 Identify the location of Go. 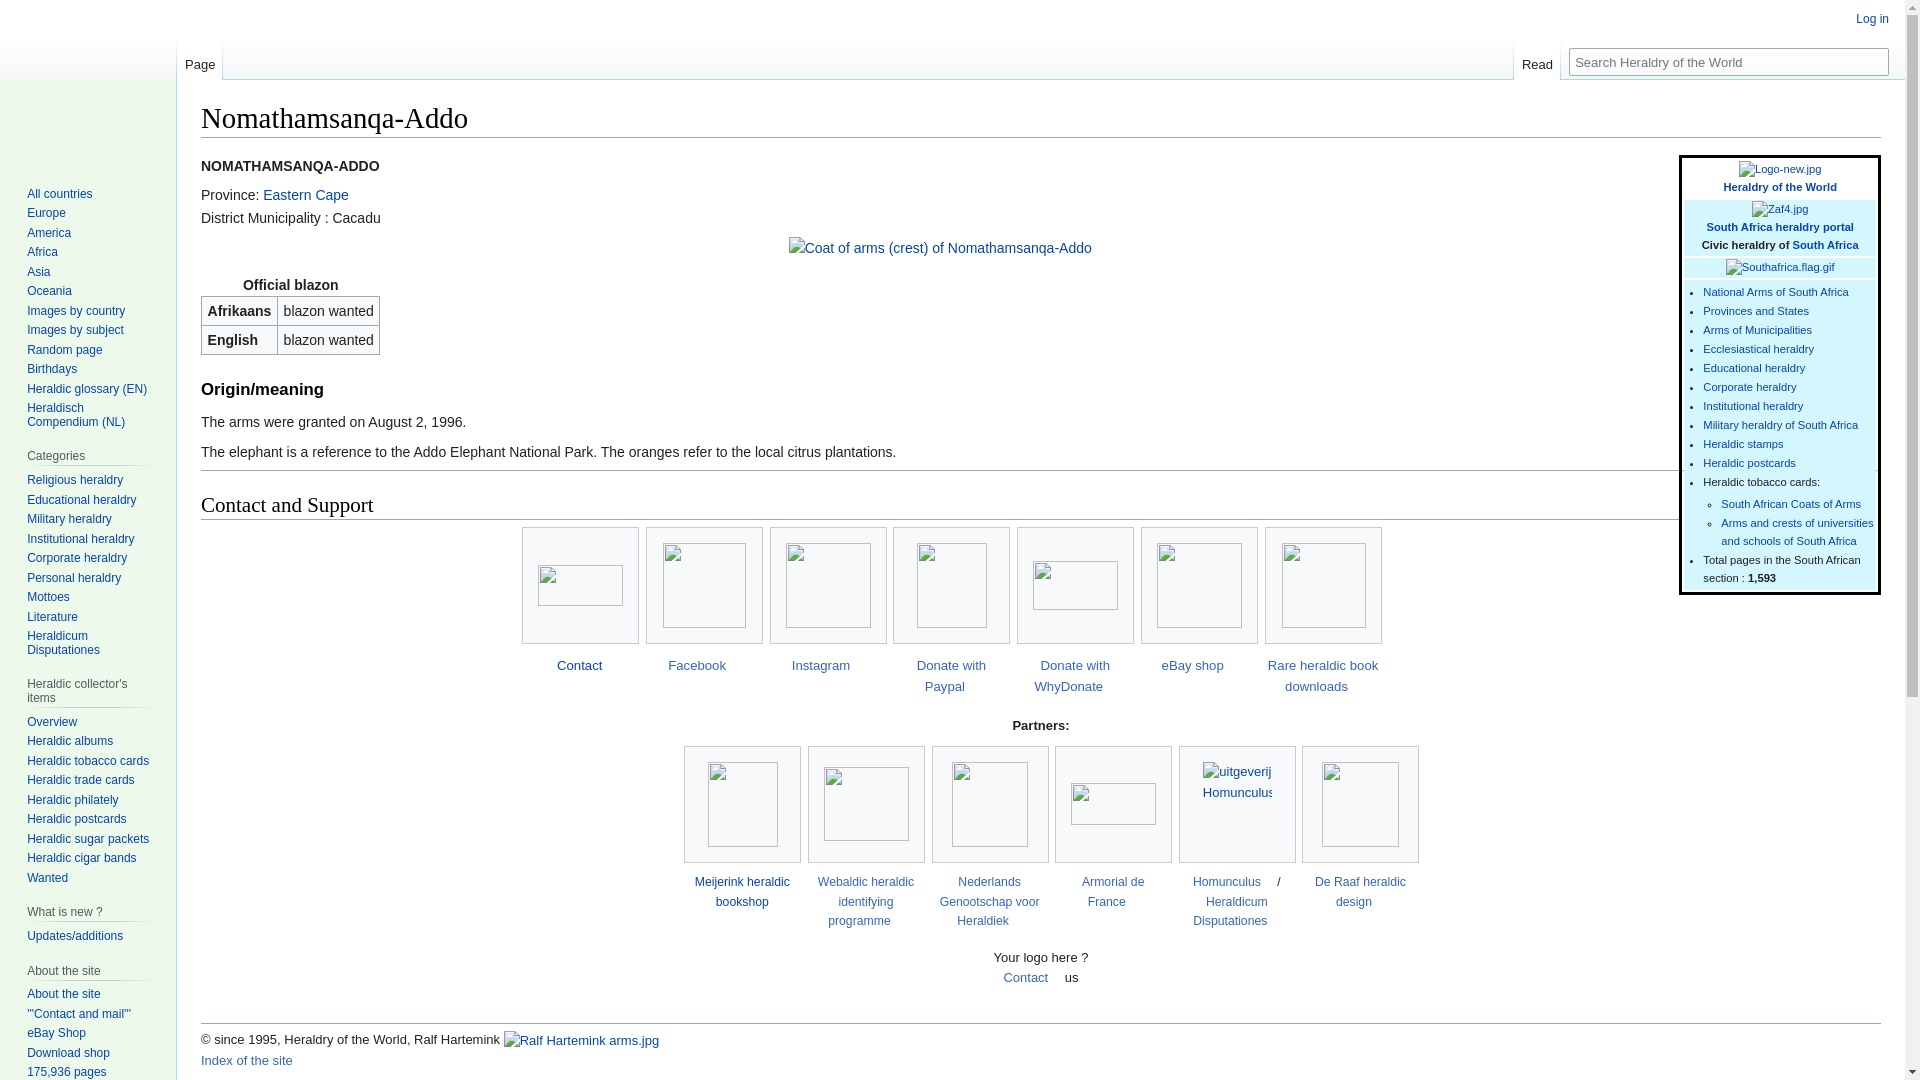
(1874, 61).